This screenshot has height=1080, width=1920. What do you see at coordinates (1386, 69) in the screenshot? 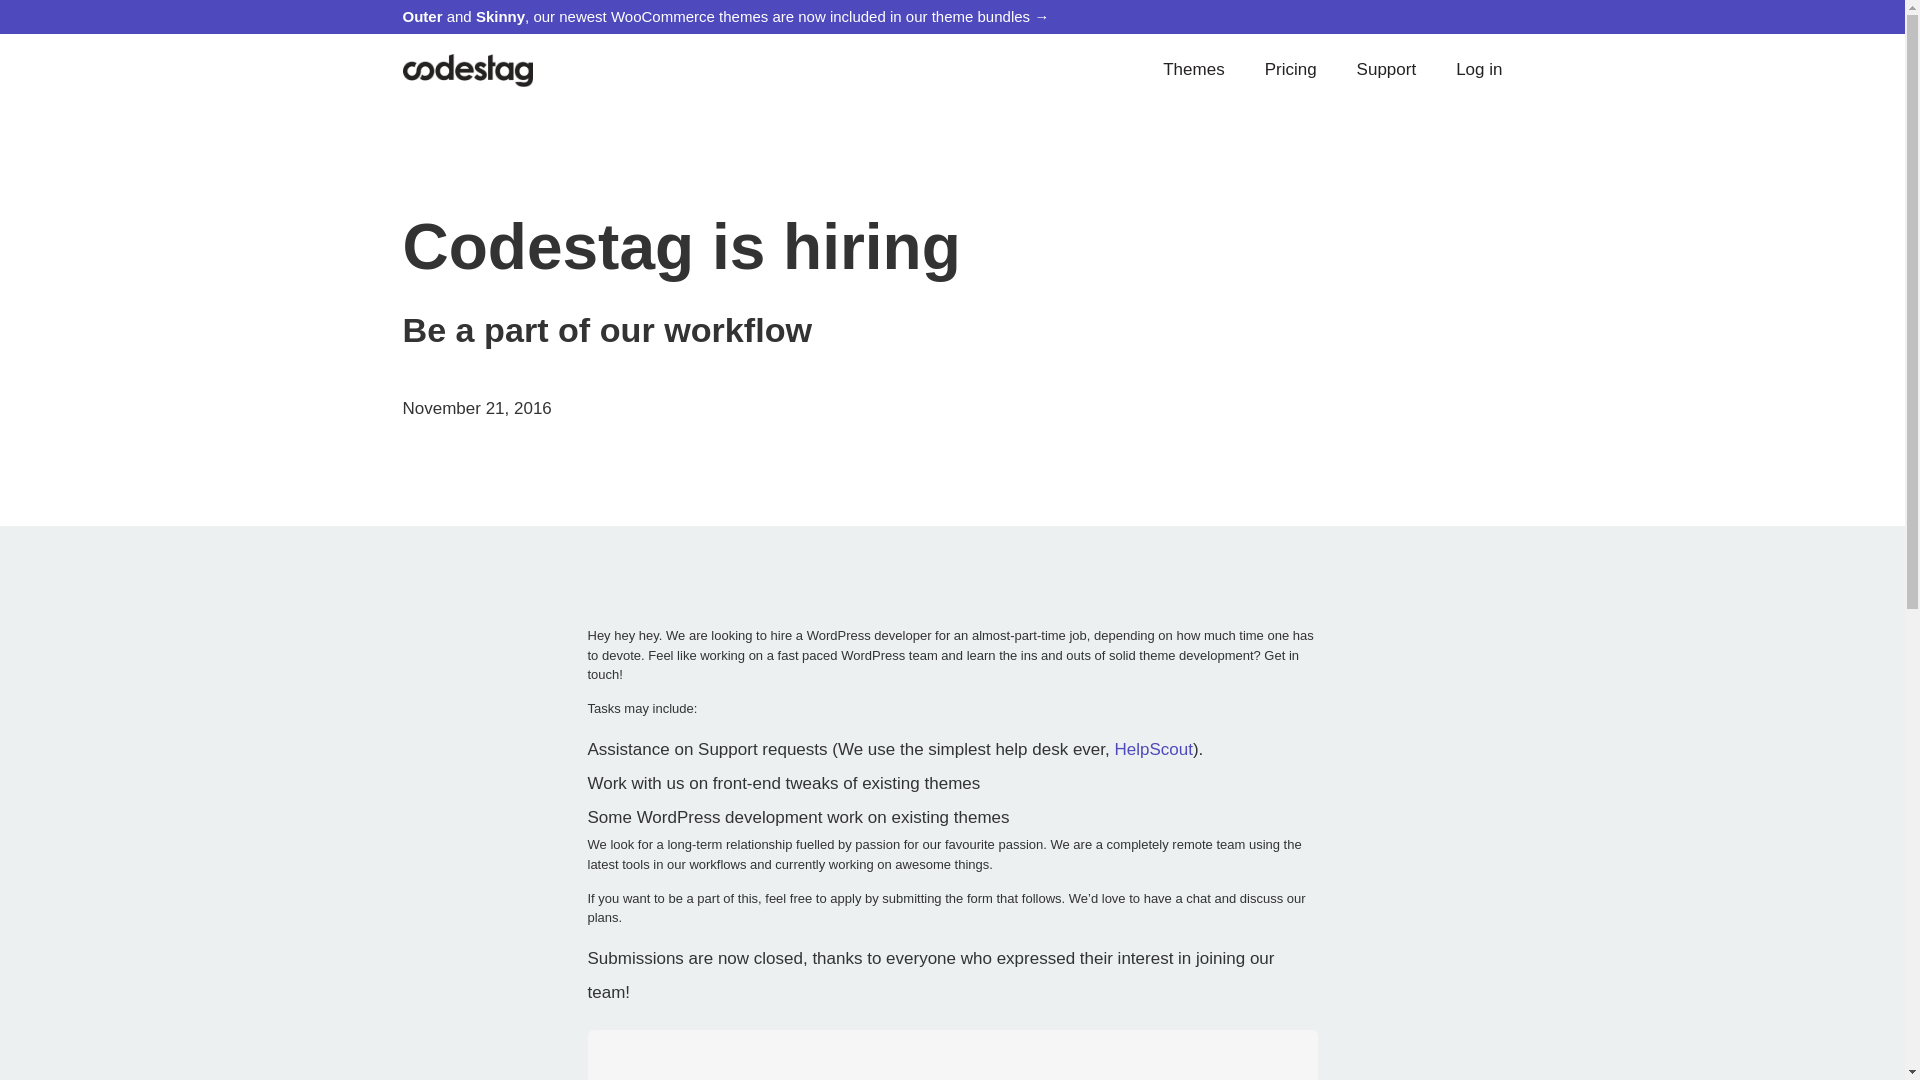
I see `Support` at bounding box center [1386, 69].